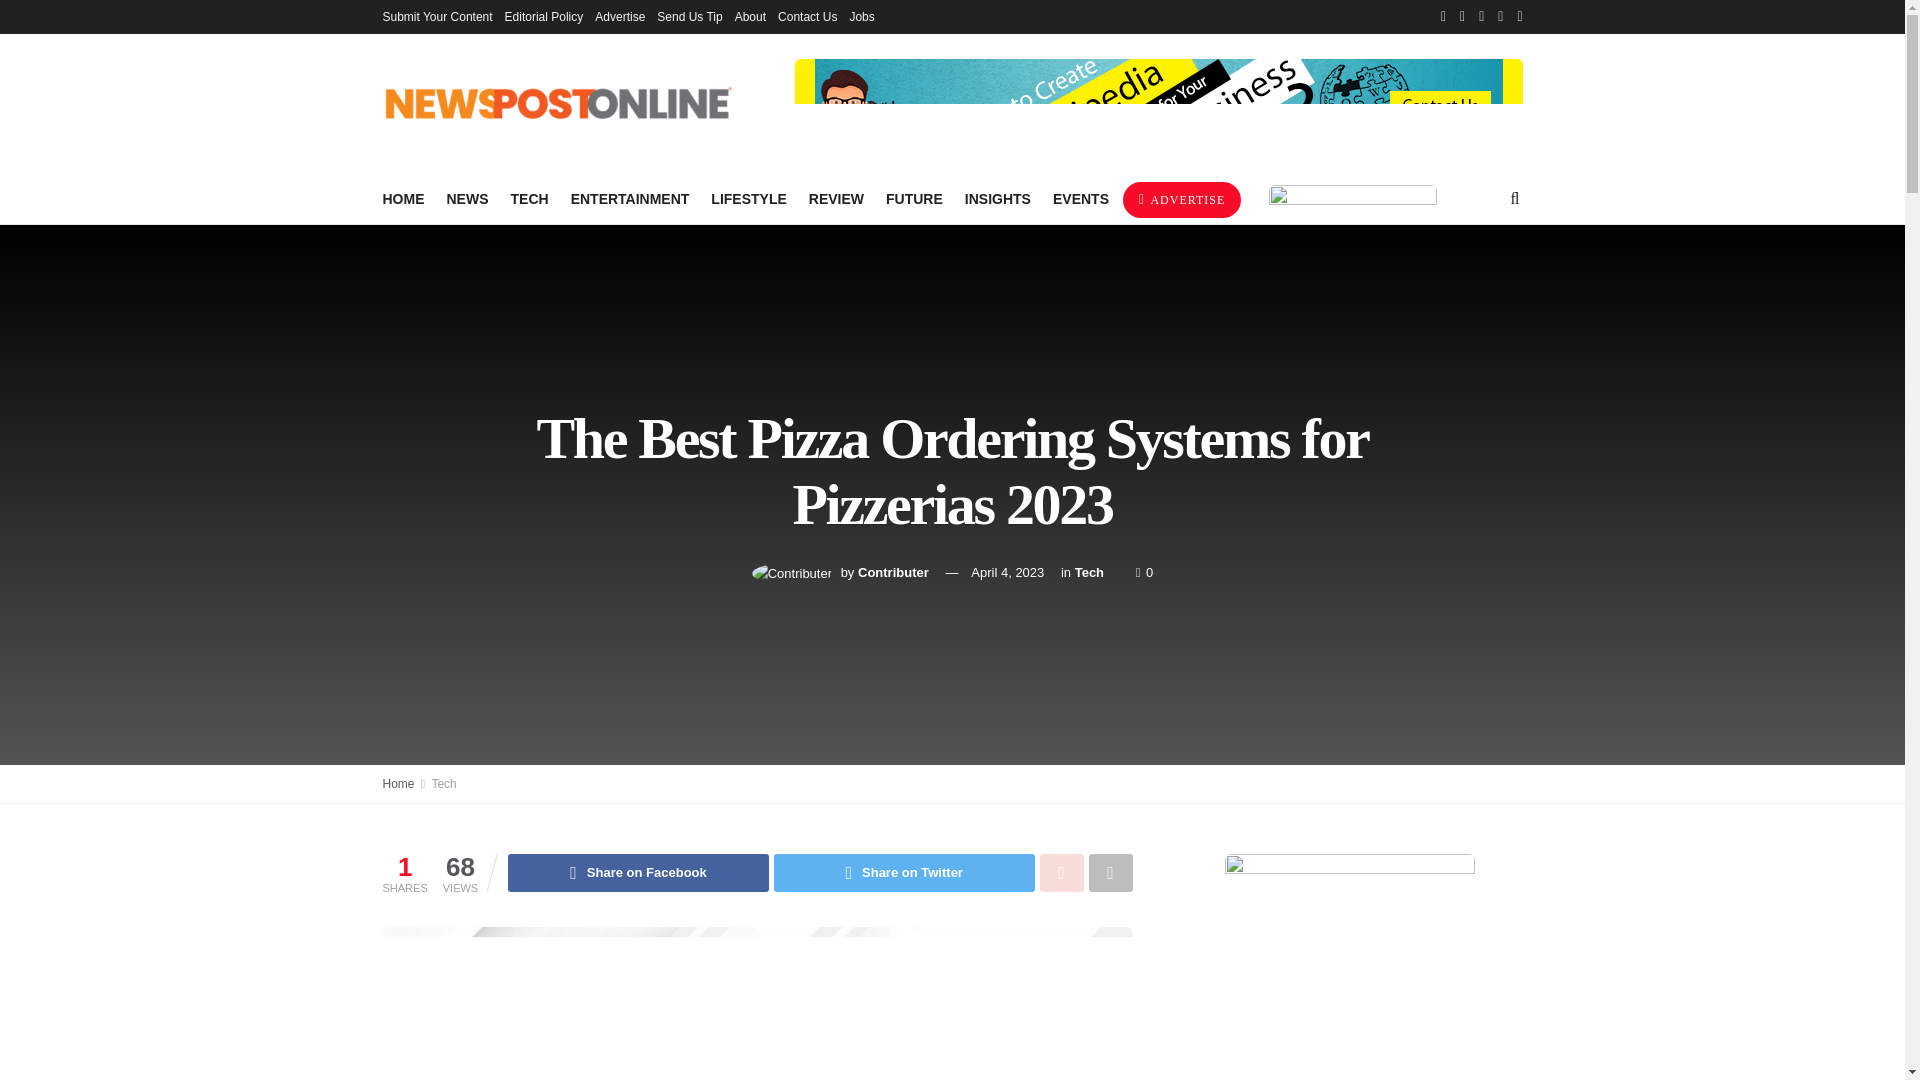  I want to click on NEWS, so click(466, 198).